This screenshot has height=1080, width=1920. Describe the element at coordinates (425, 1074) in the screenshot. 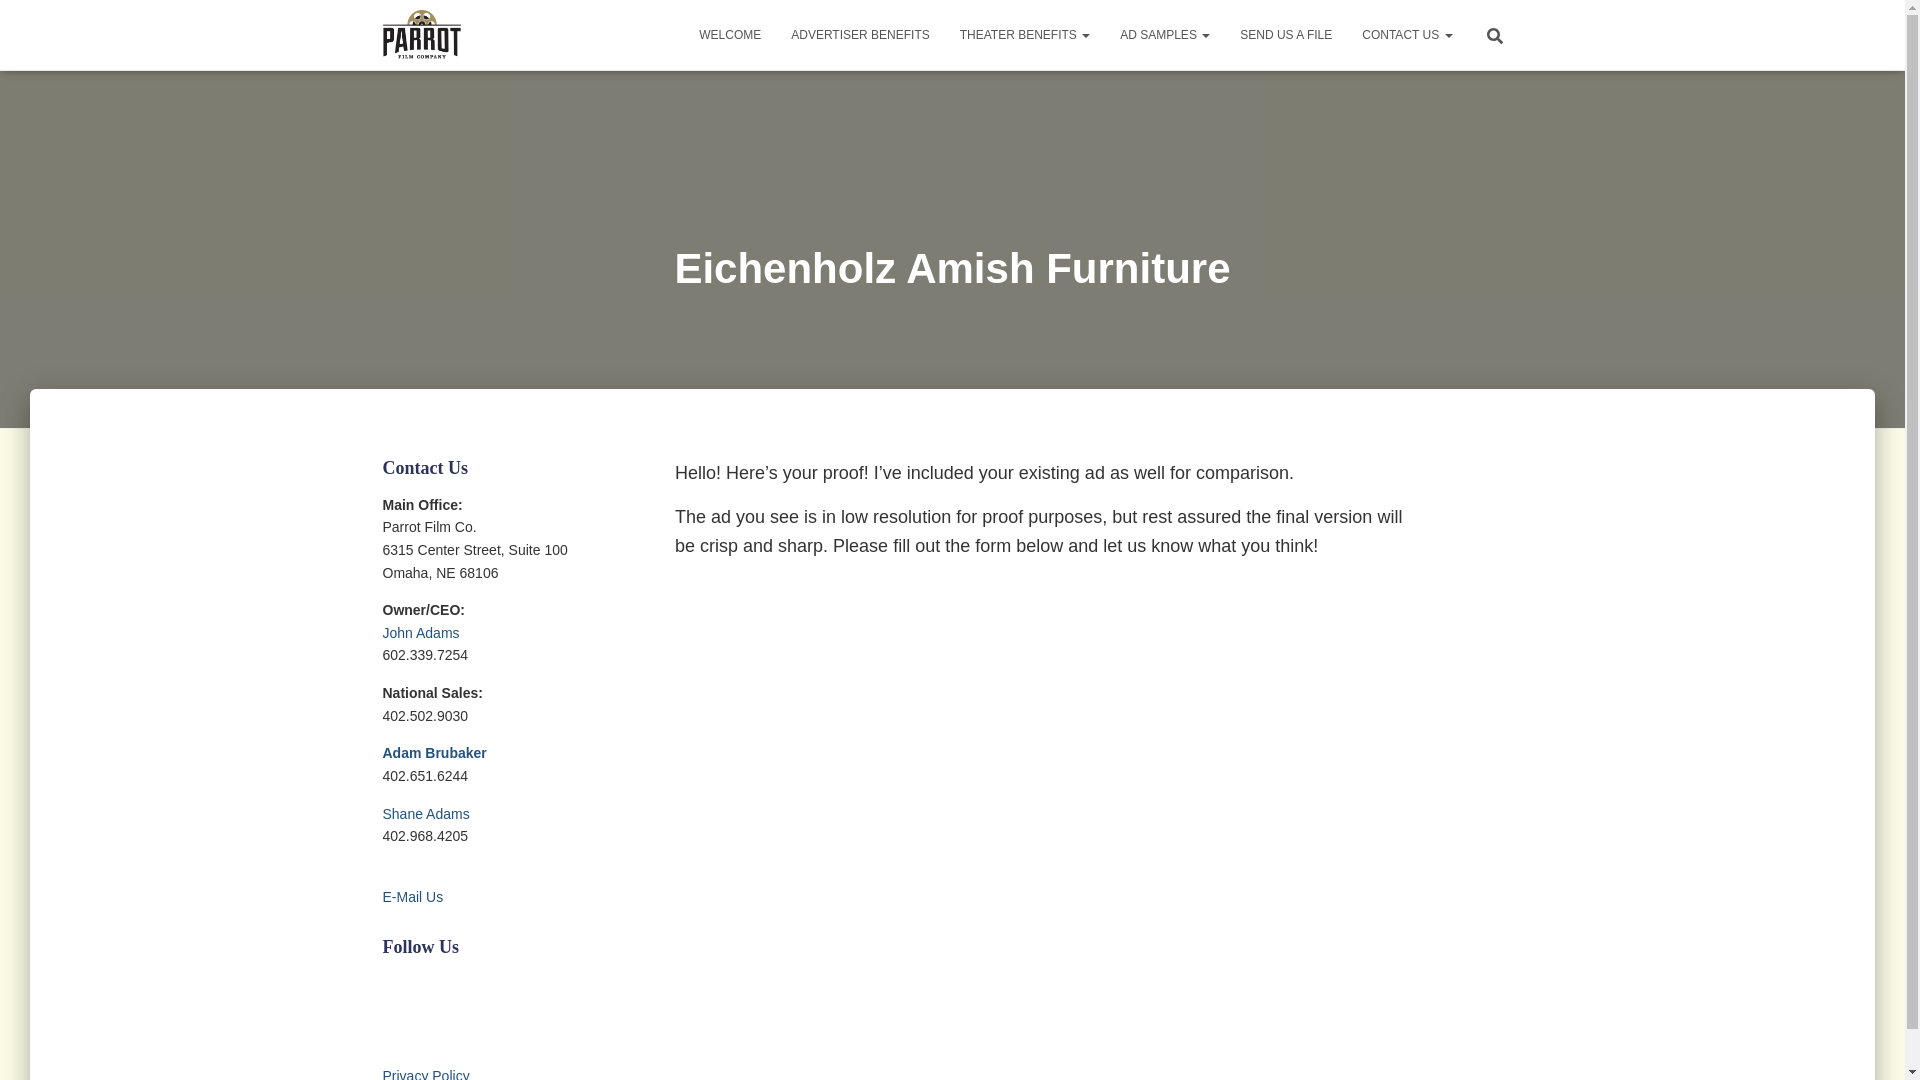

I see `Privacy Policy` at that location.